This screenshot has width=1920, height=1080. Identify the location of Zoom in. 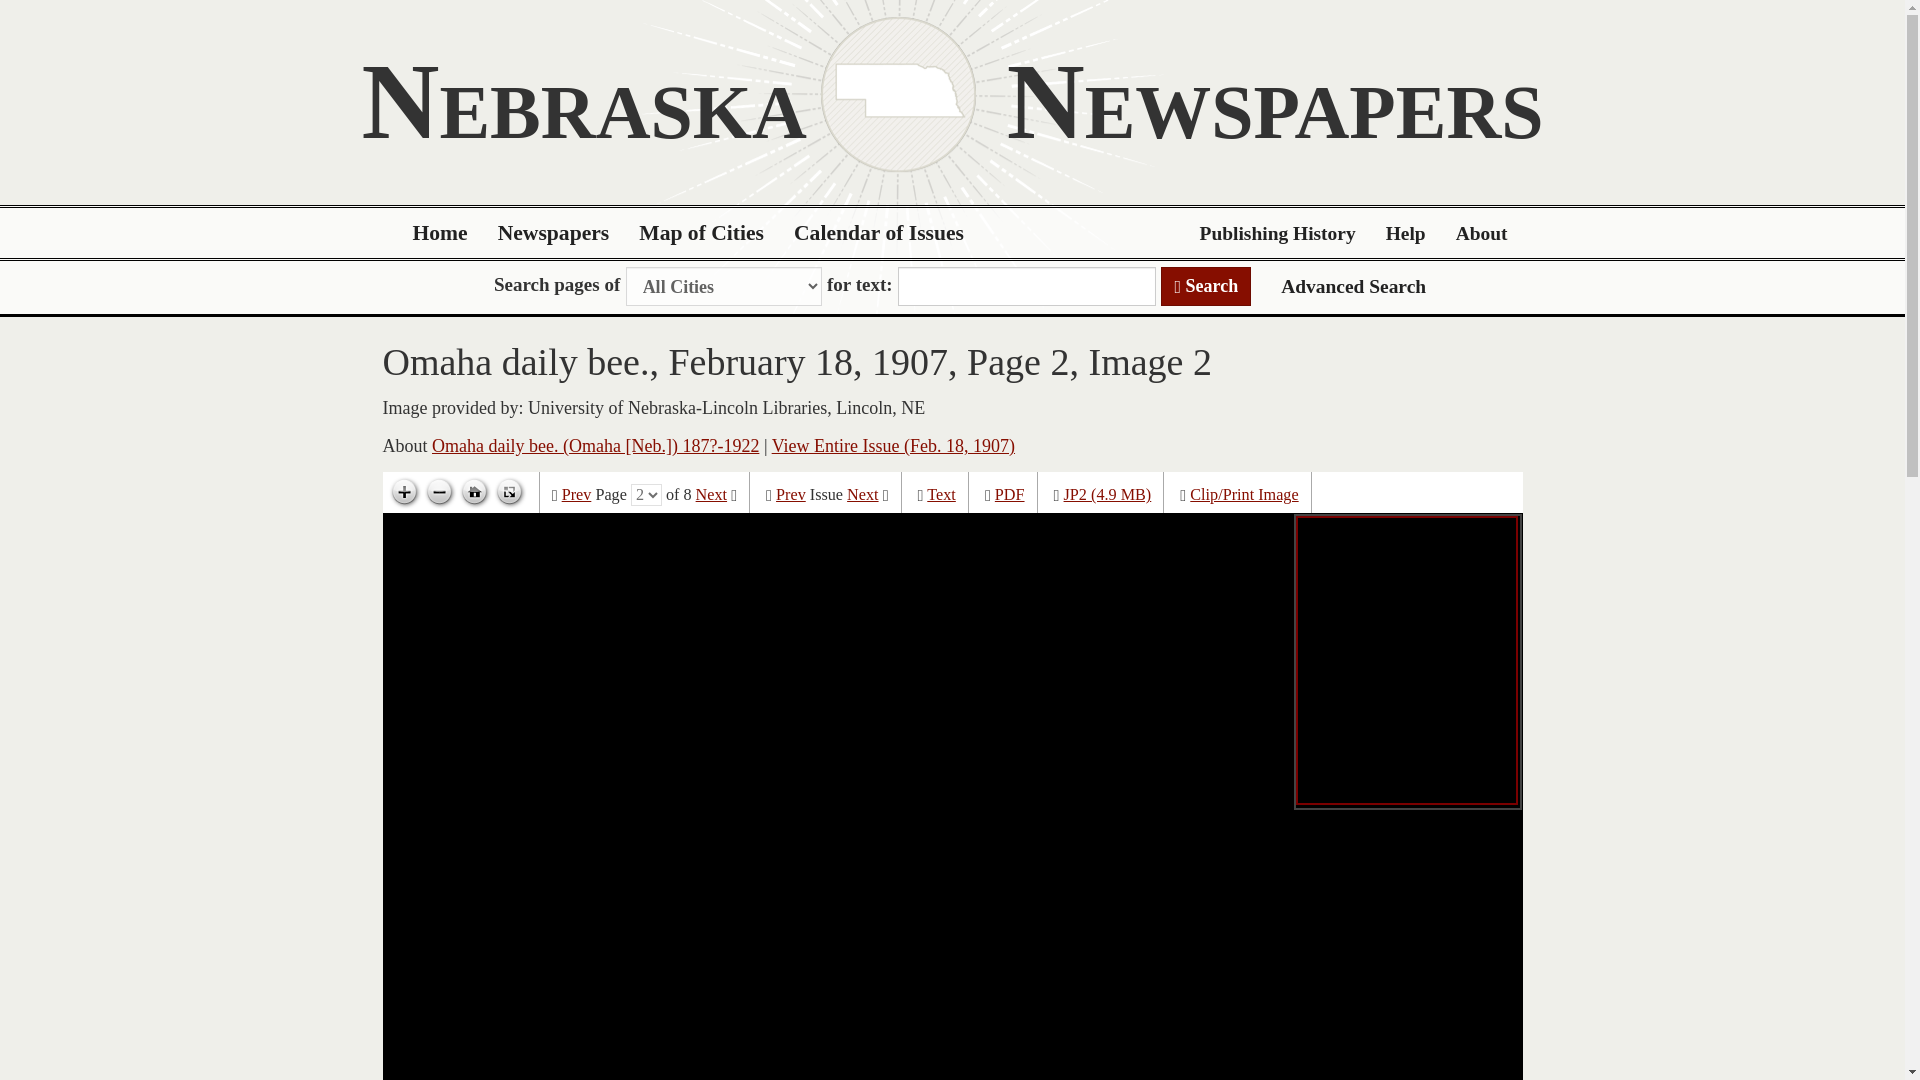
(404, 492).